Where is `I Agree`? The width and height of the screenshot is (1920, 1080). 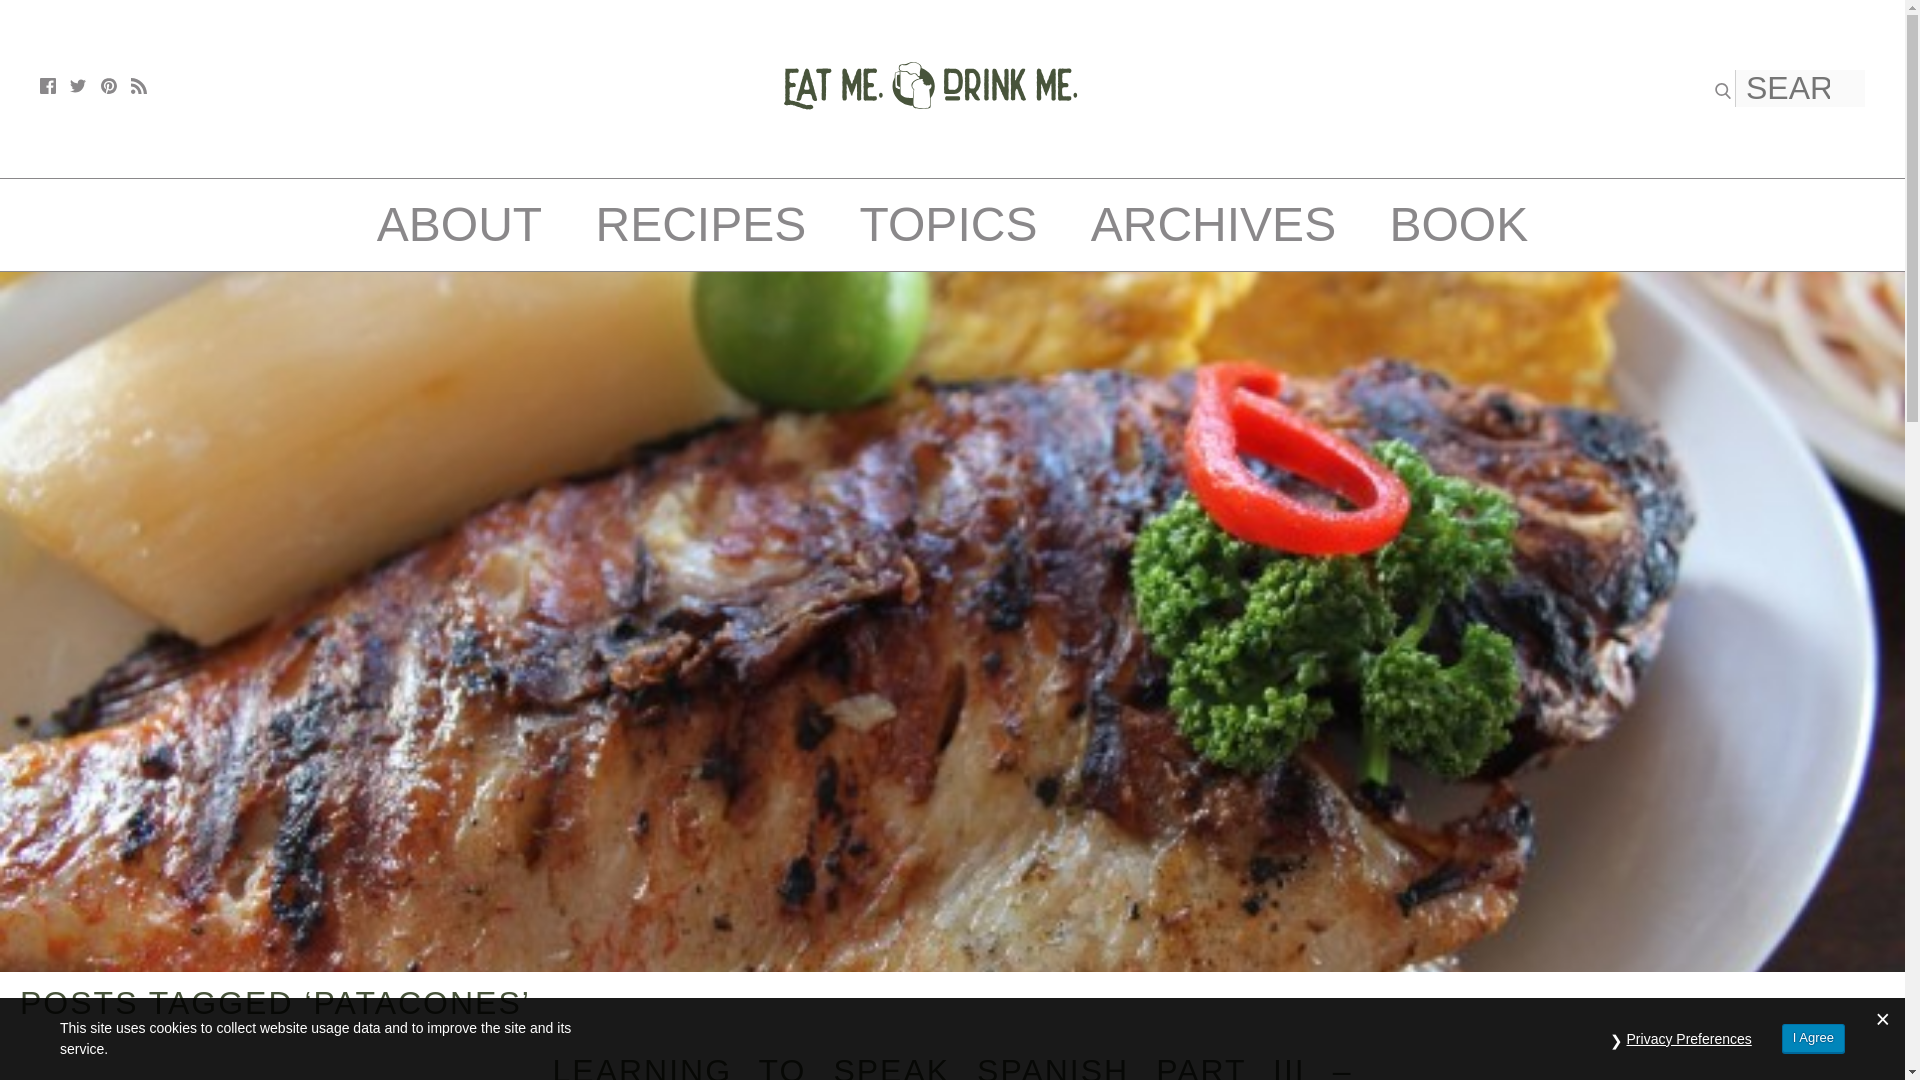
I Agree is located at coordinates (1813, 1038).